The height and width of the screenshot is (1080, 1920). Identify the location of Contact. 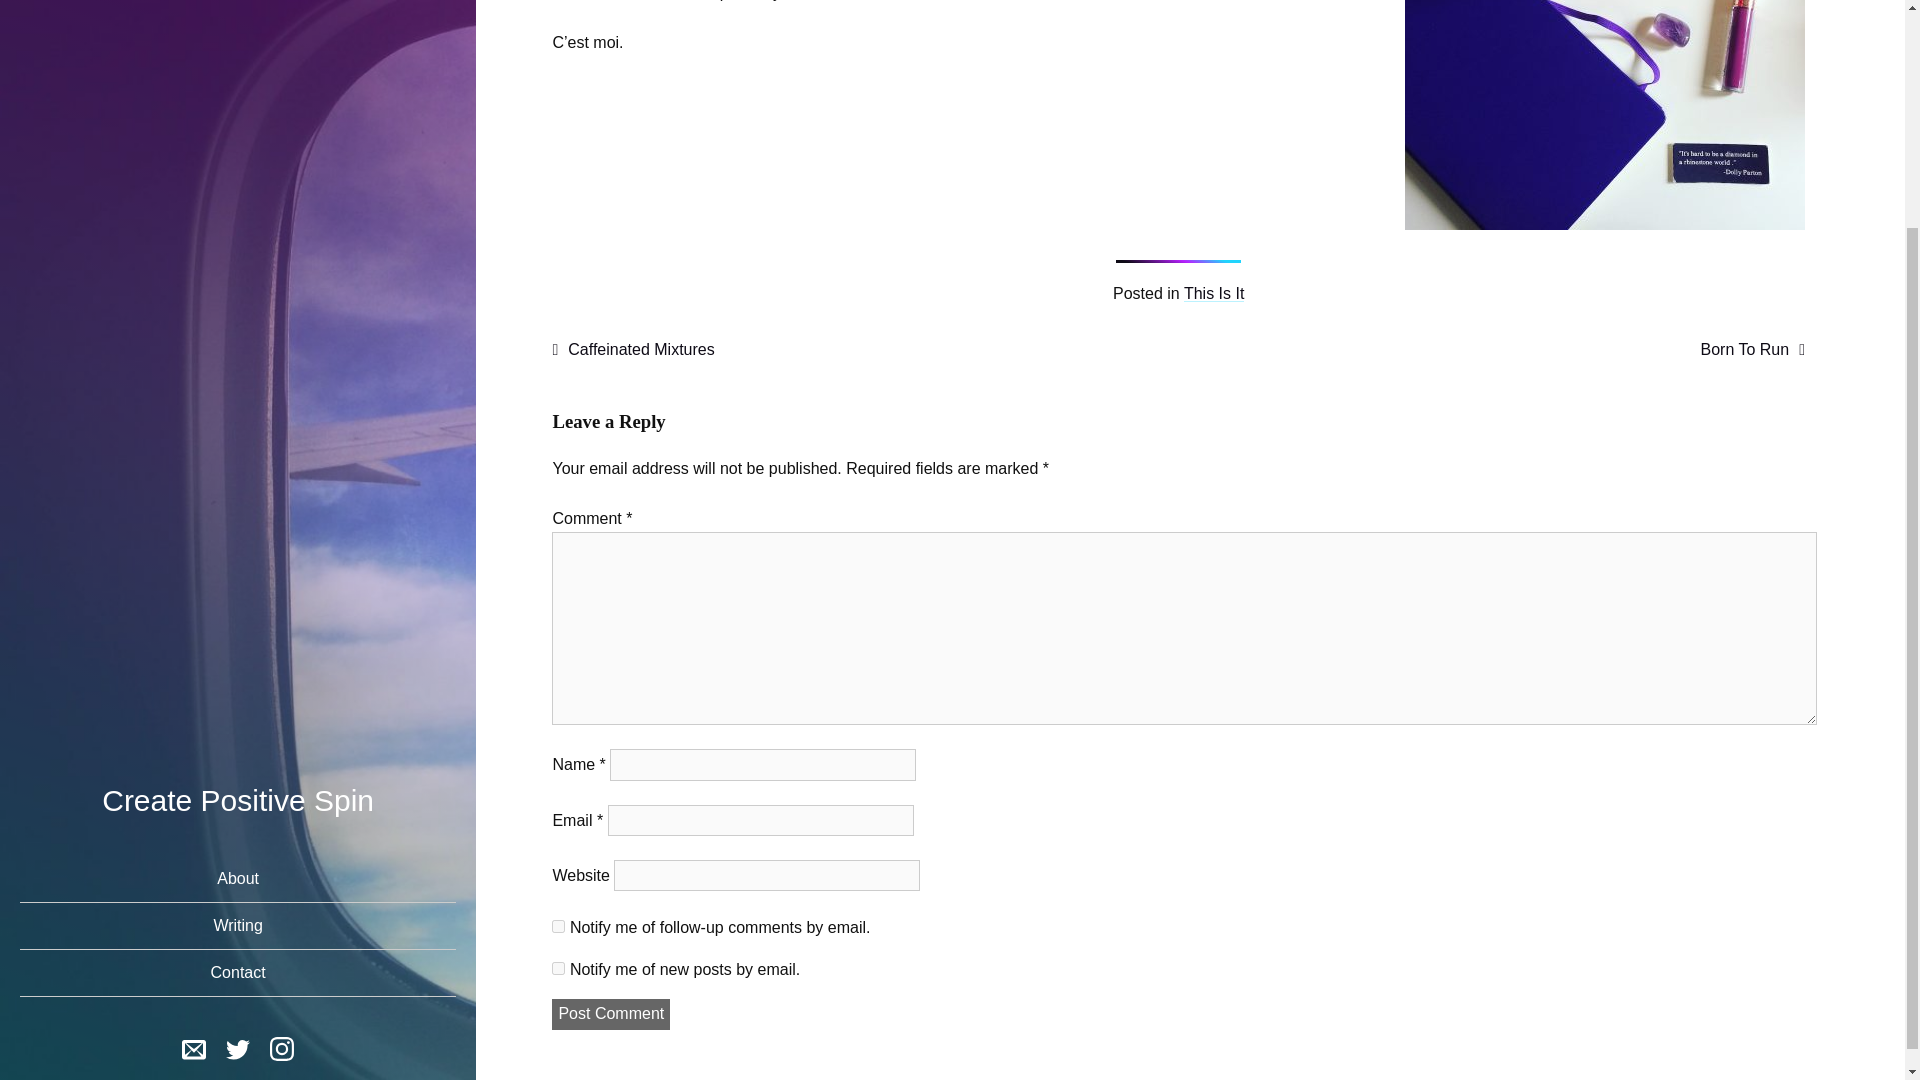
(238, 691).